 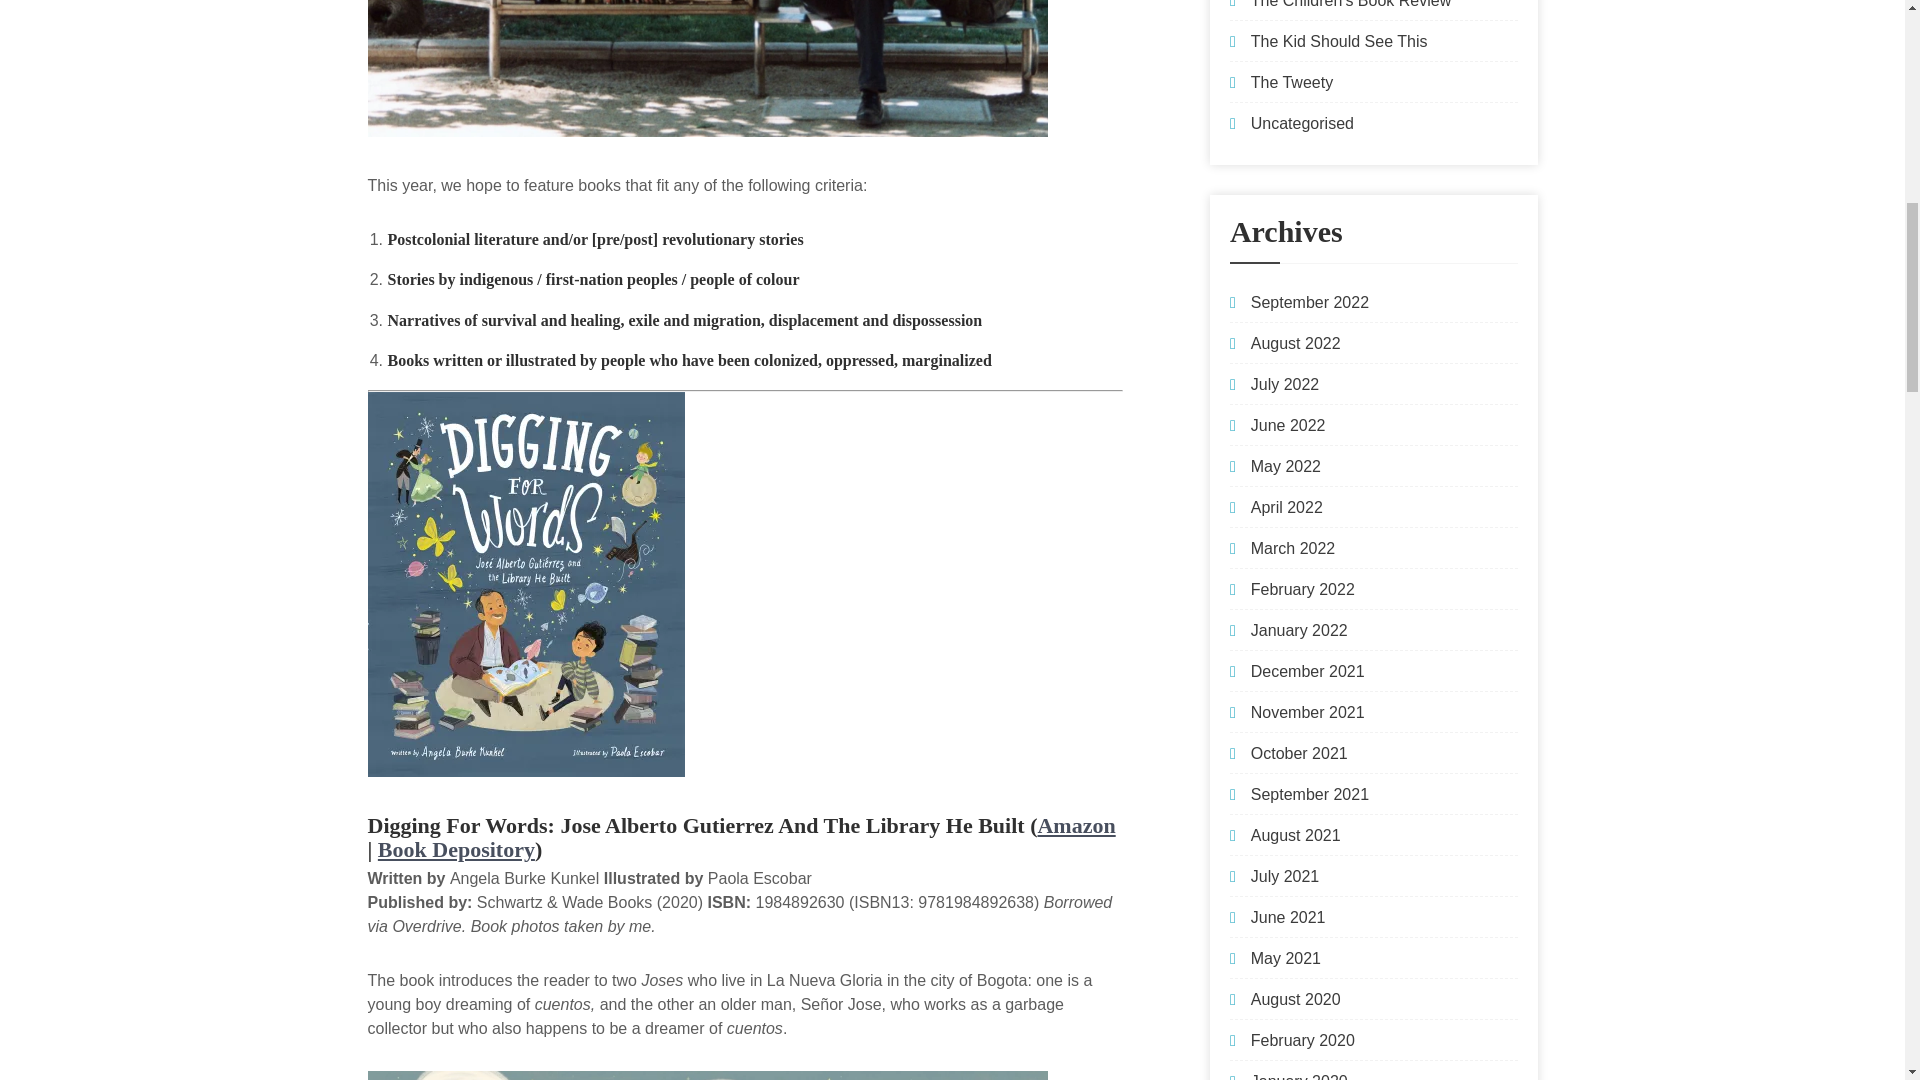 I want to click on Book Depository, so click(x=456, y=849).